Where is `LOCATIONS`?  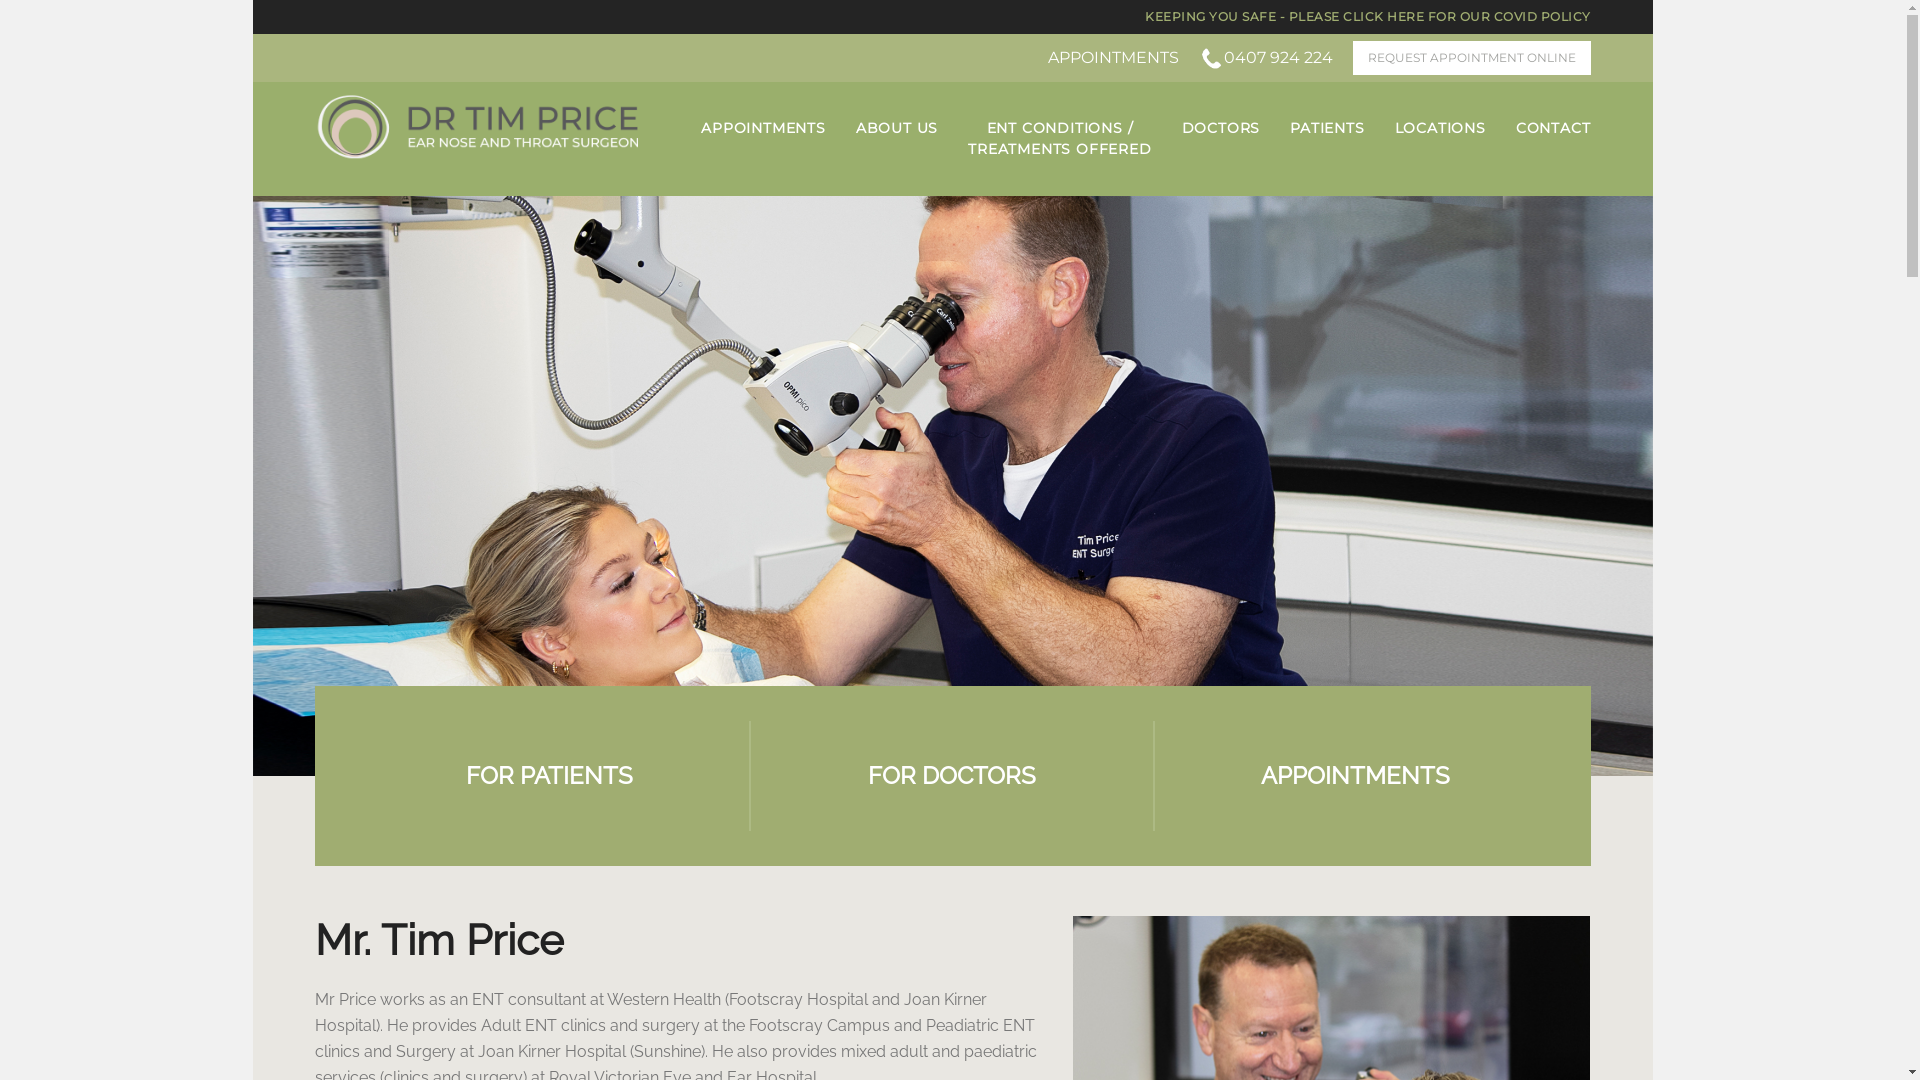 LOCATIONS is located at coordinates (1440, 128).